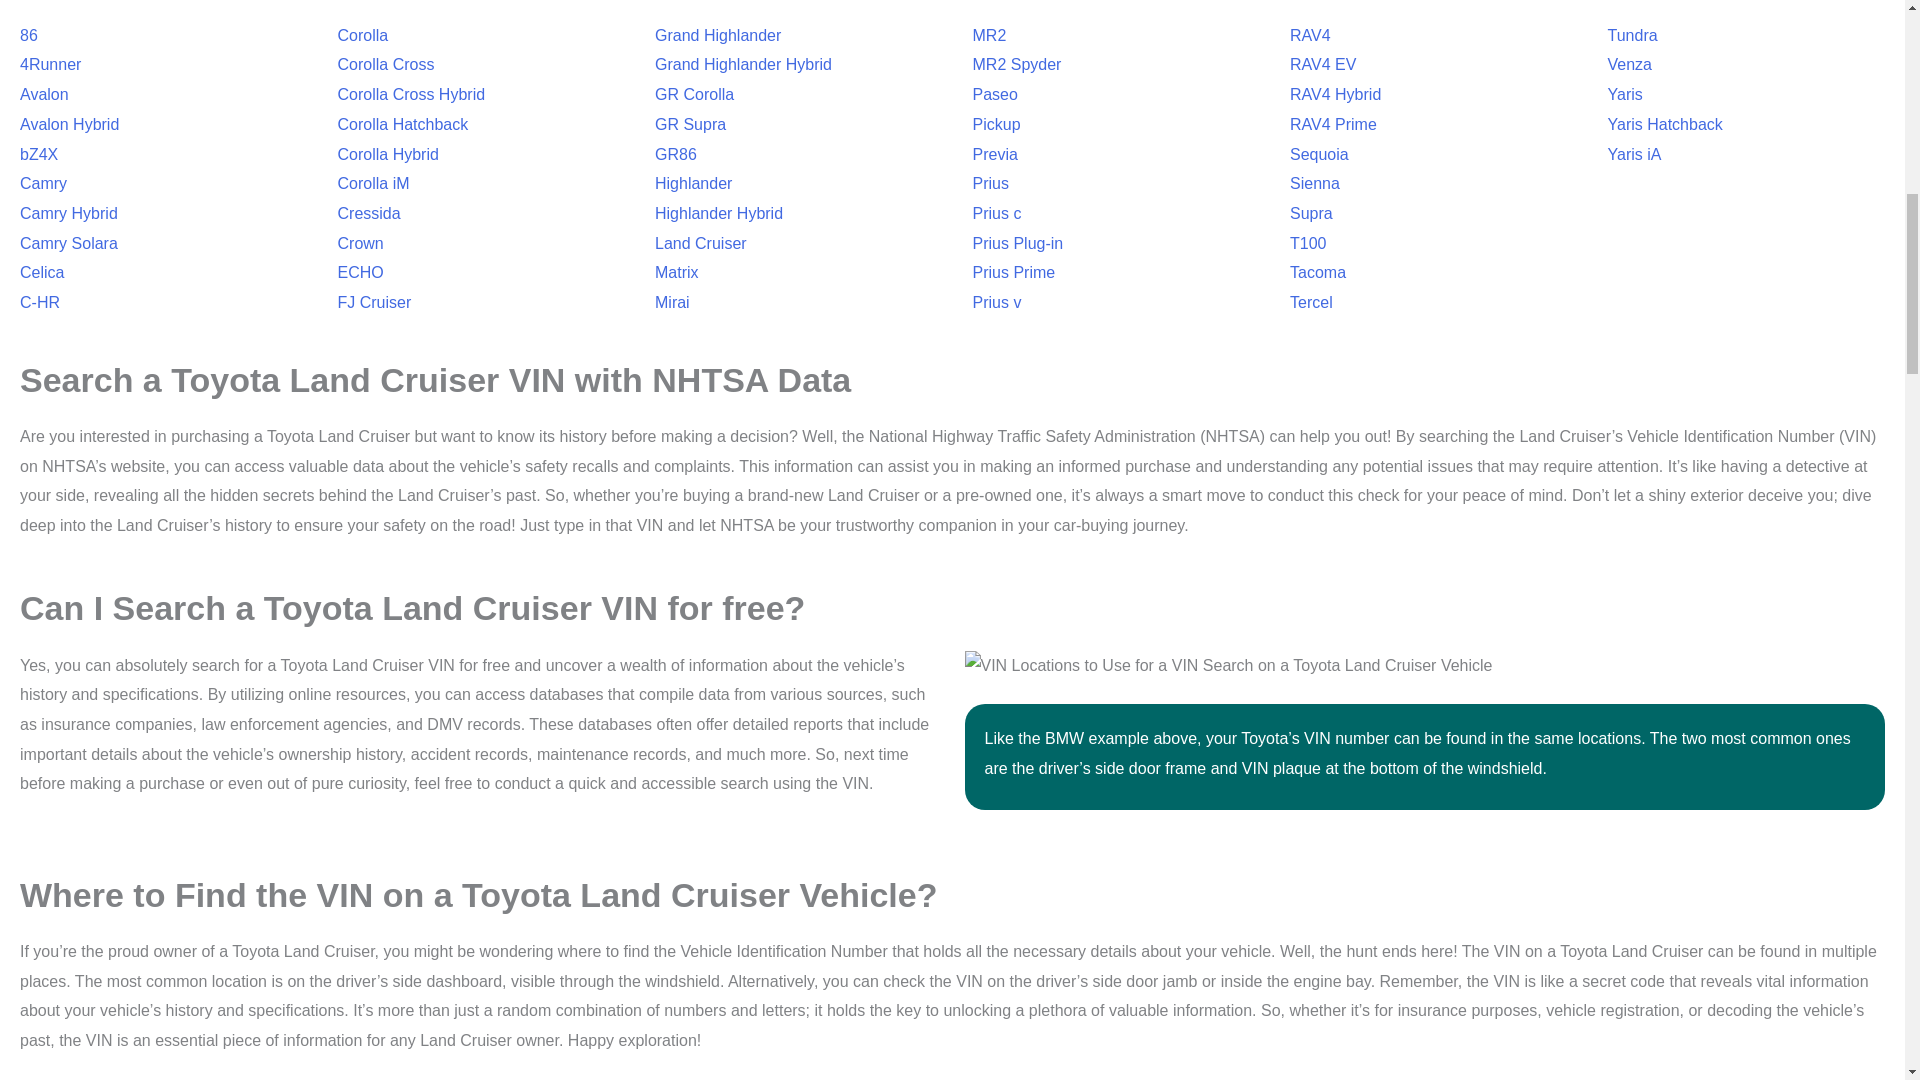 The width and height of the screenshot is (1920, 1080). Describe the element at coordinates (41, 272) in the screenshot. I see `Celica` at that location.